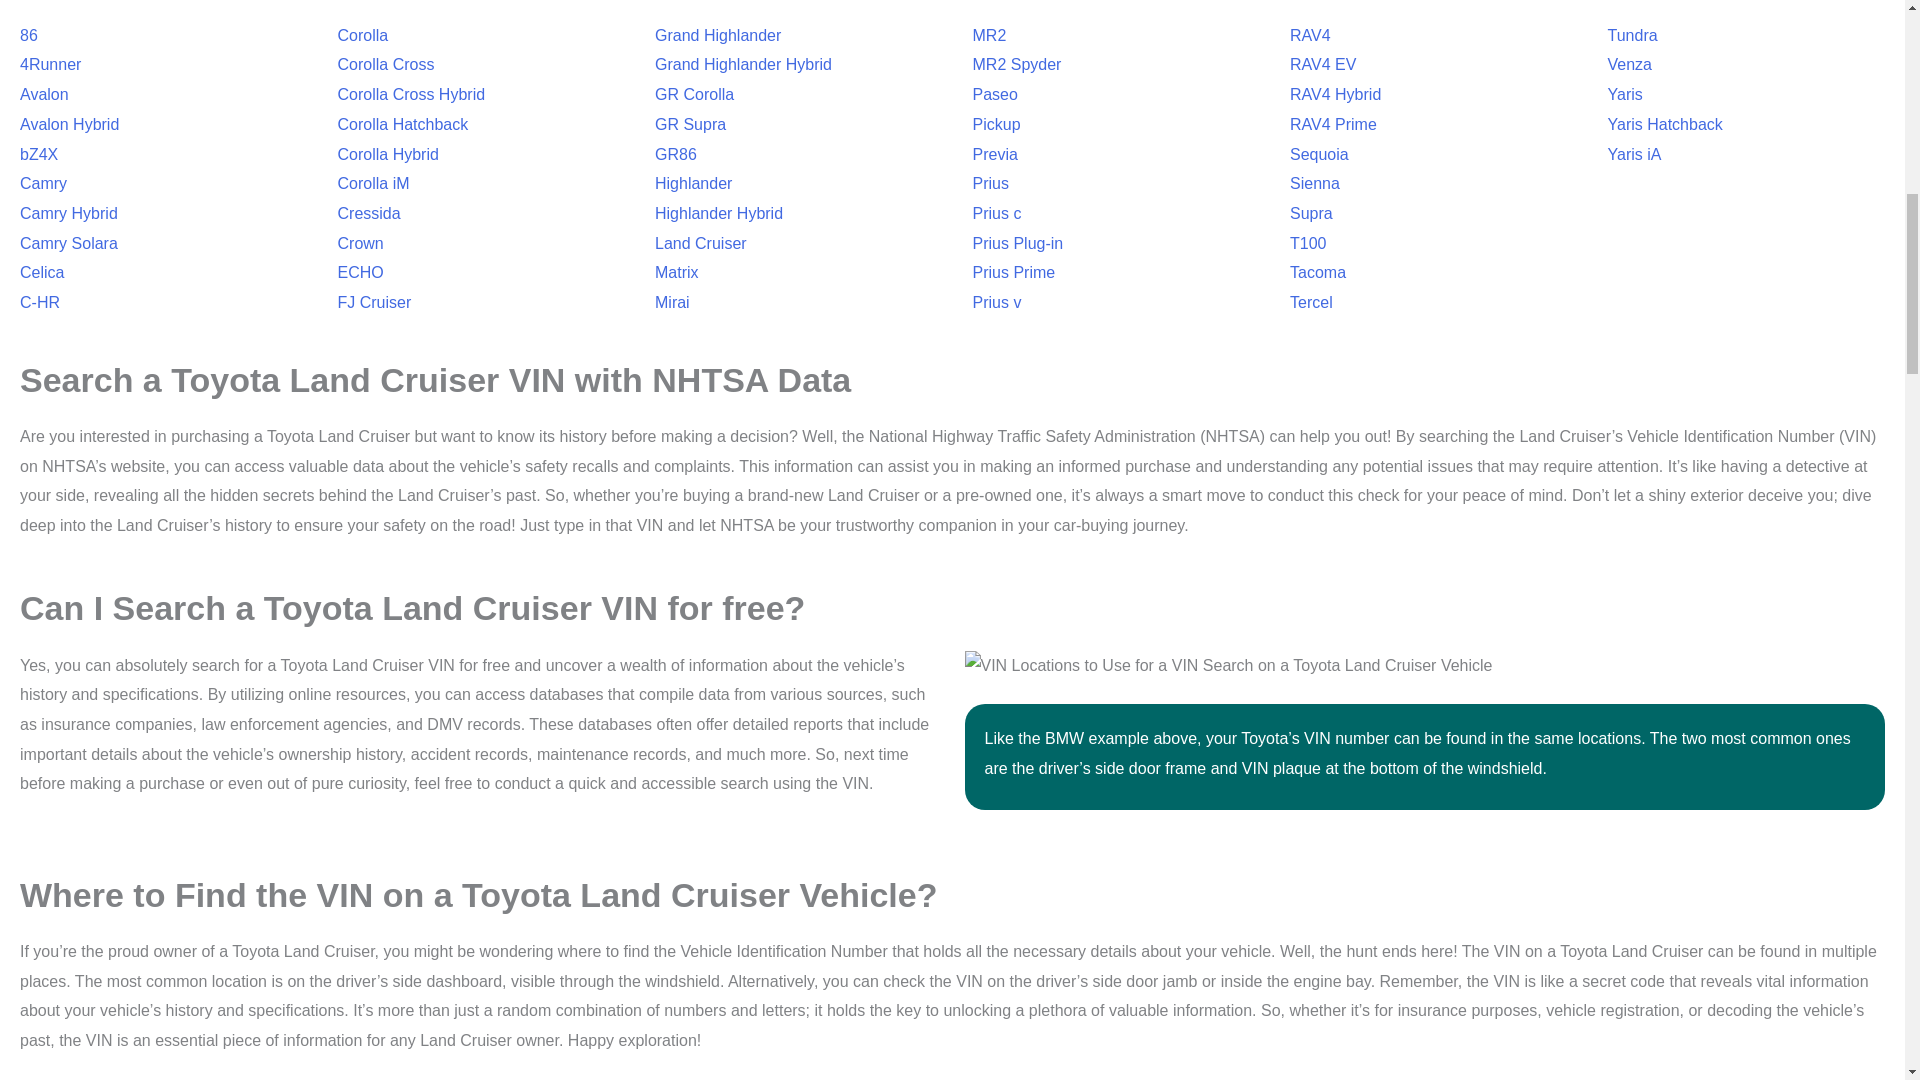 The width and height of the screenshot is (1920, 1080). Describe the element at coordinates (41, 272) in the screenshot. I see `Celica` at that location.